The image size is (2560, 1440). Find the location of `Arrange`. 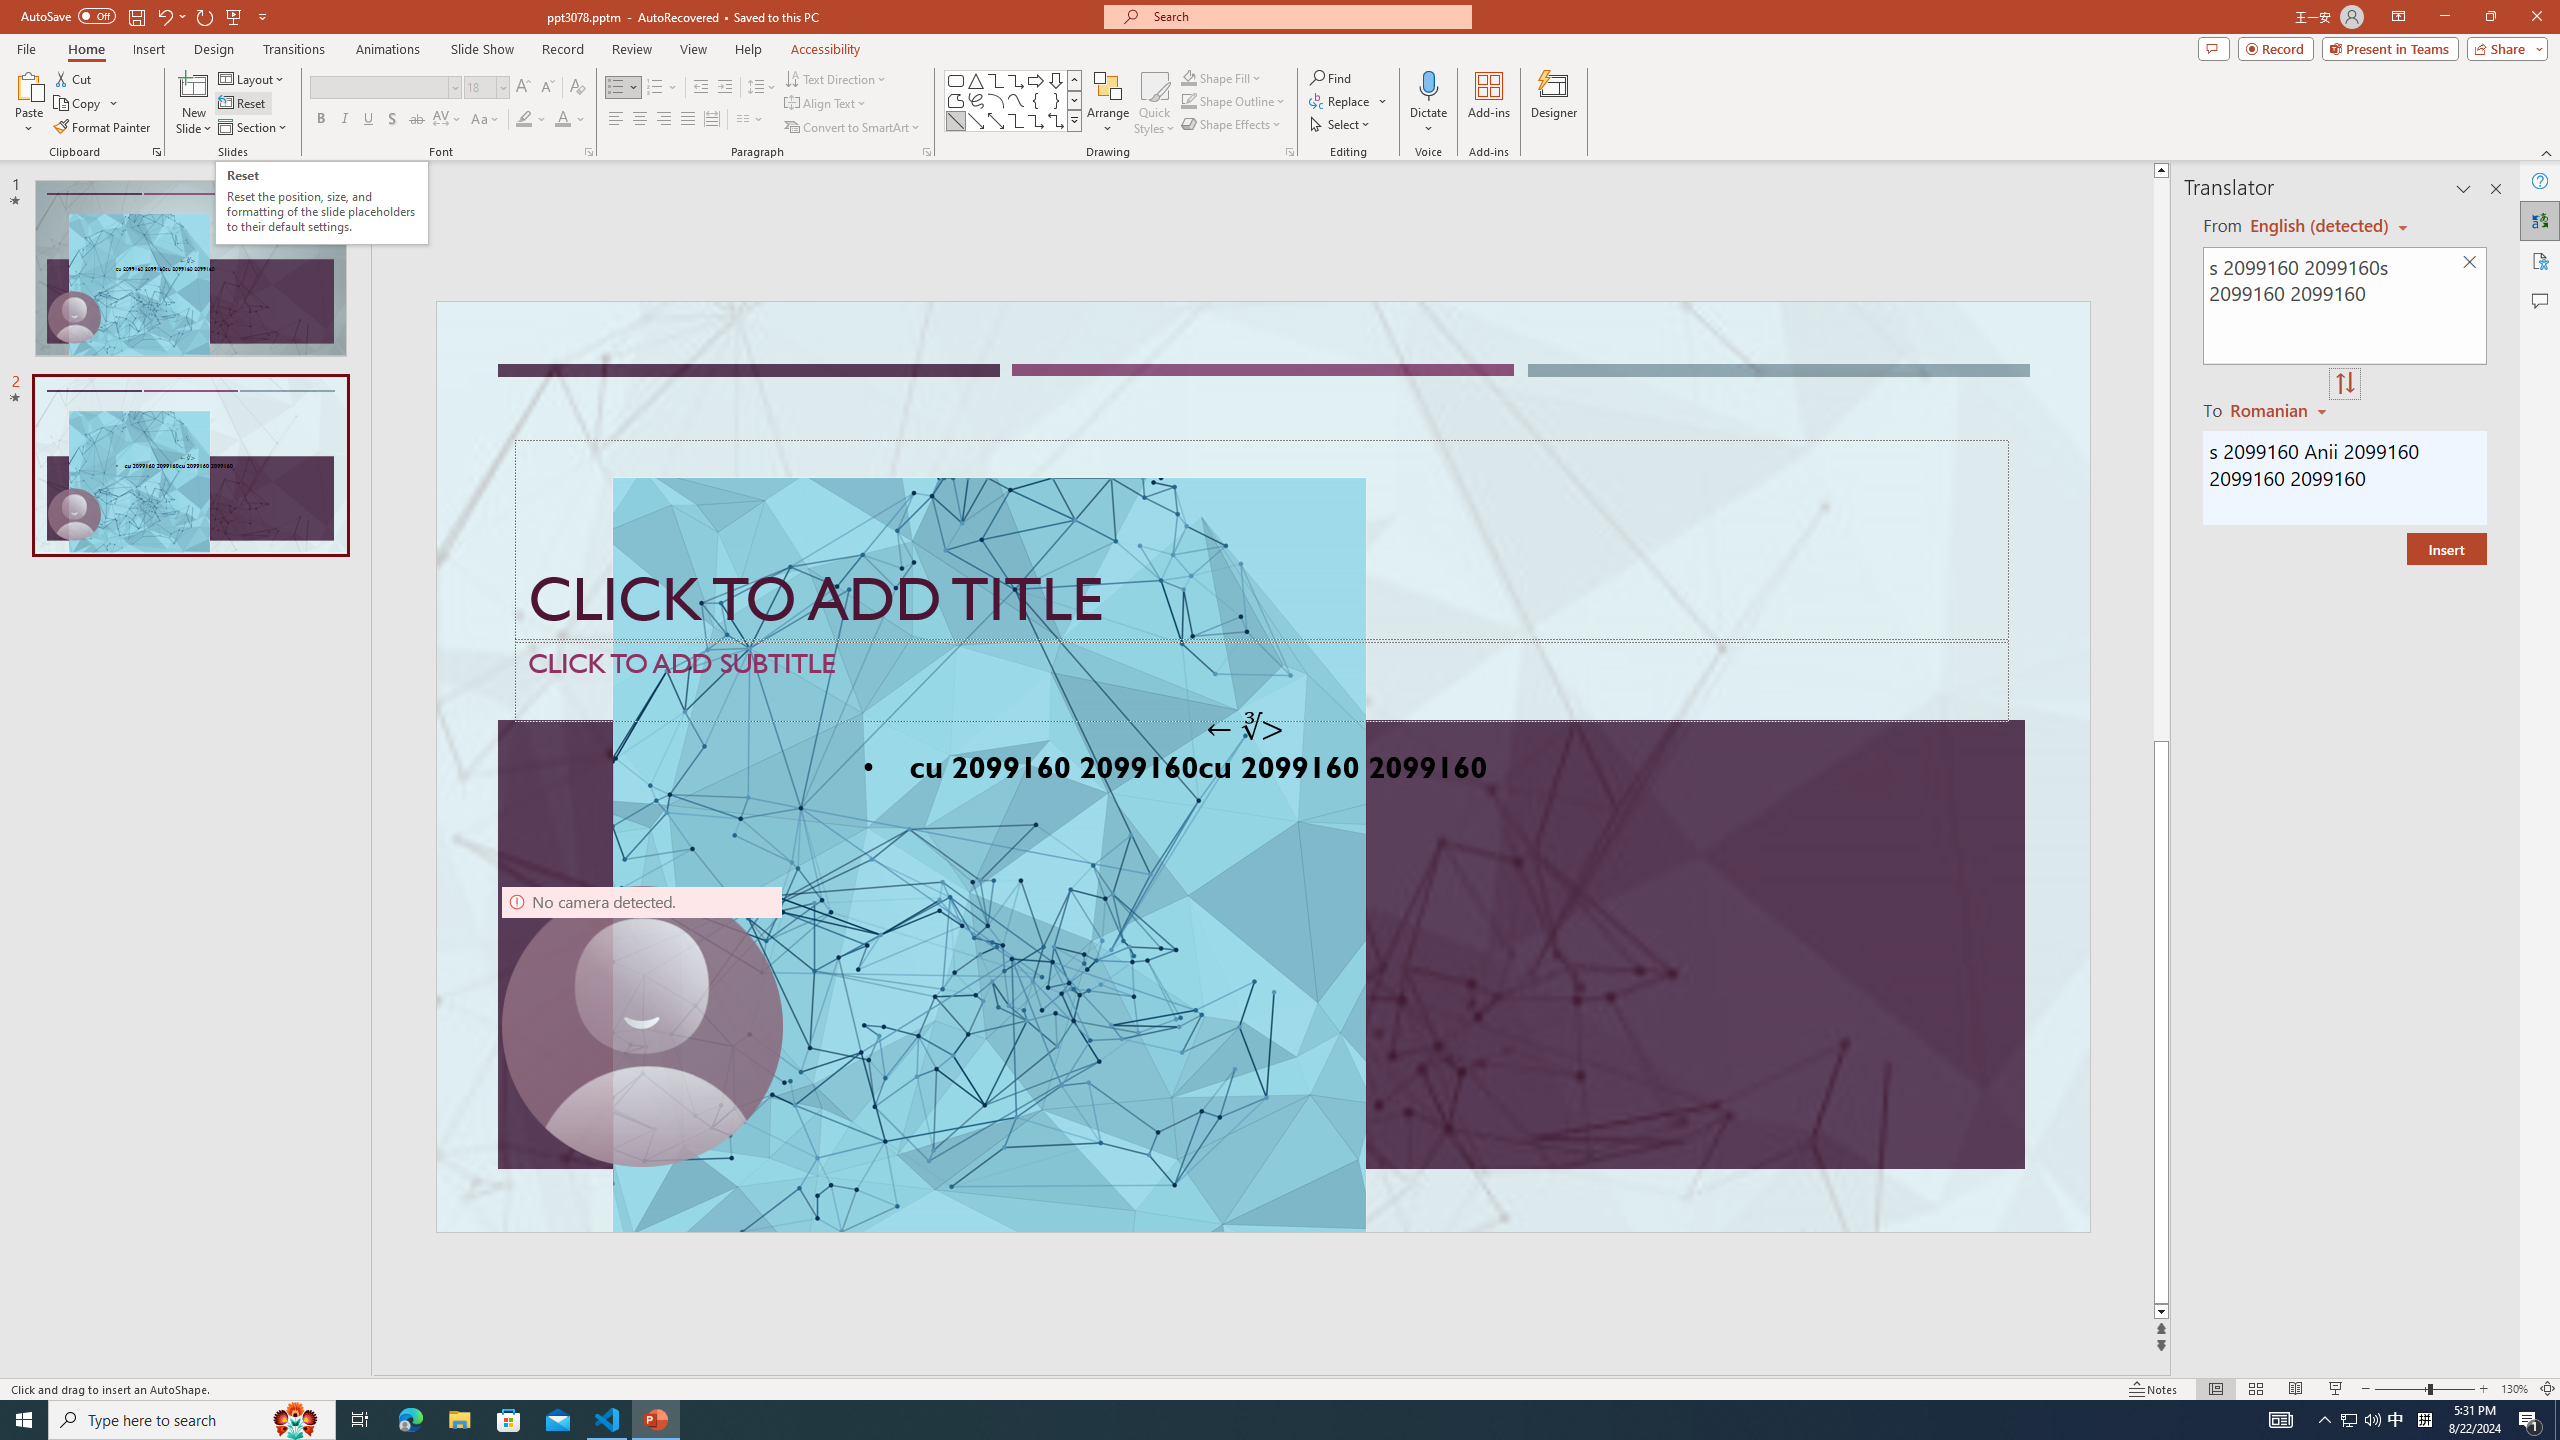

Arrange is located at coordinates (1108, 103).